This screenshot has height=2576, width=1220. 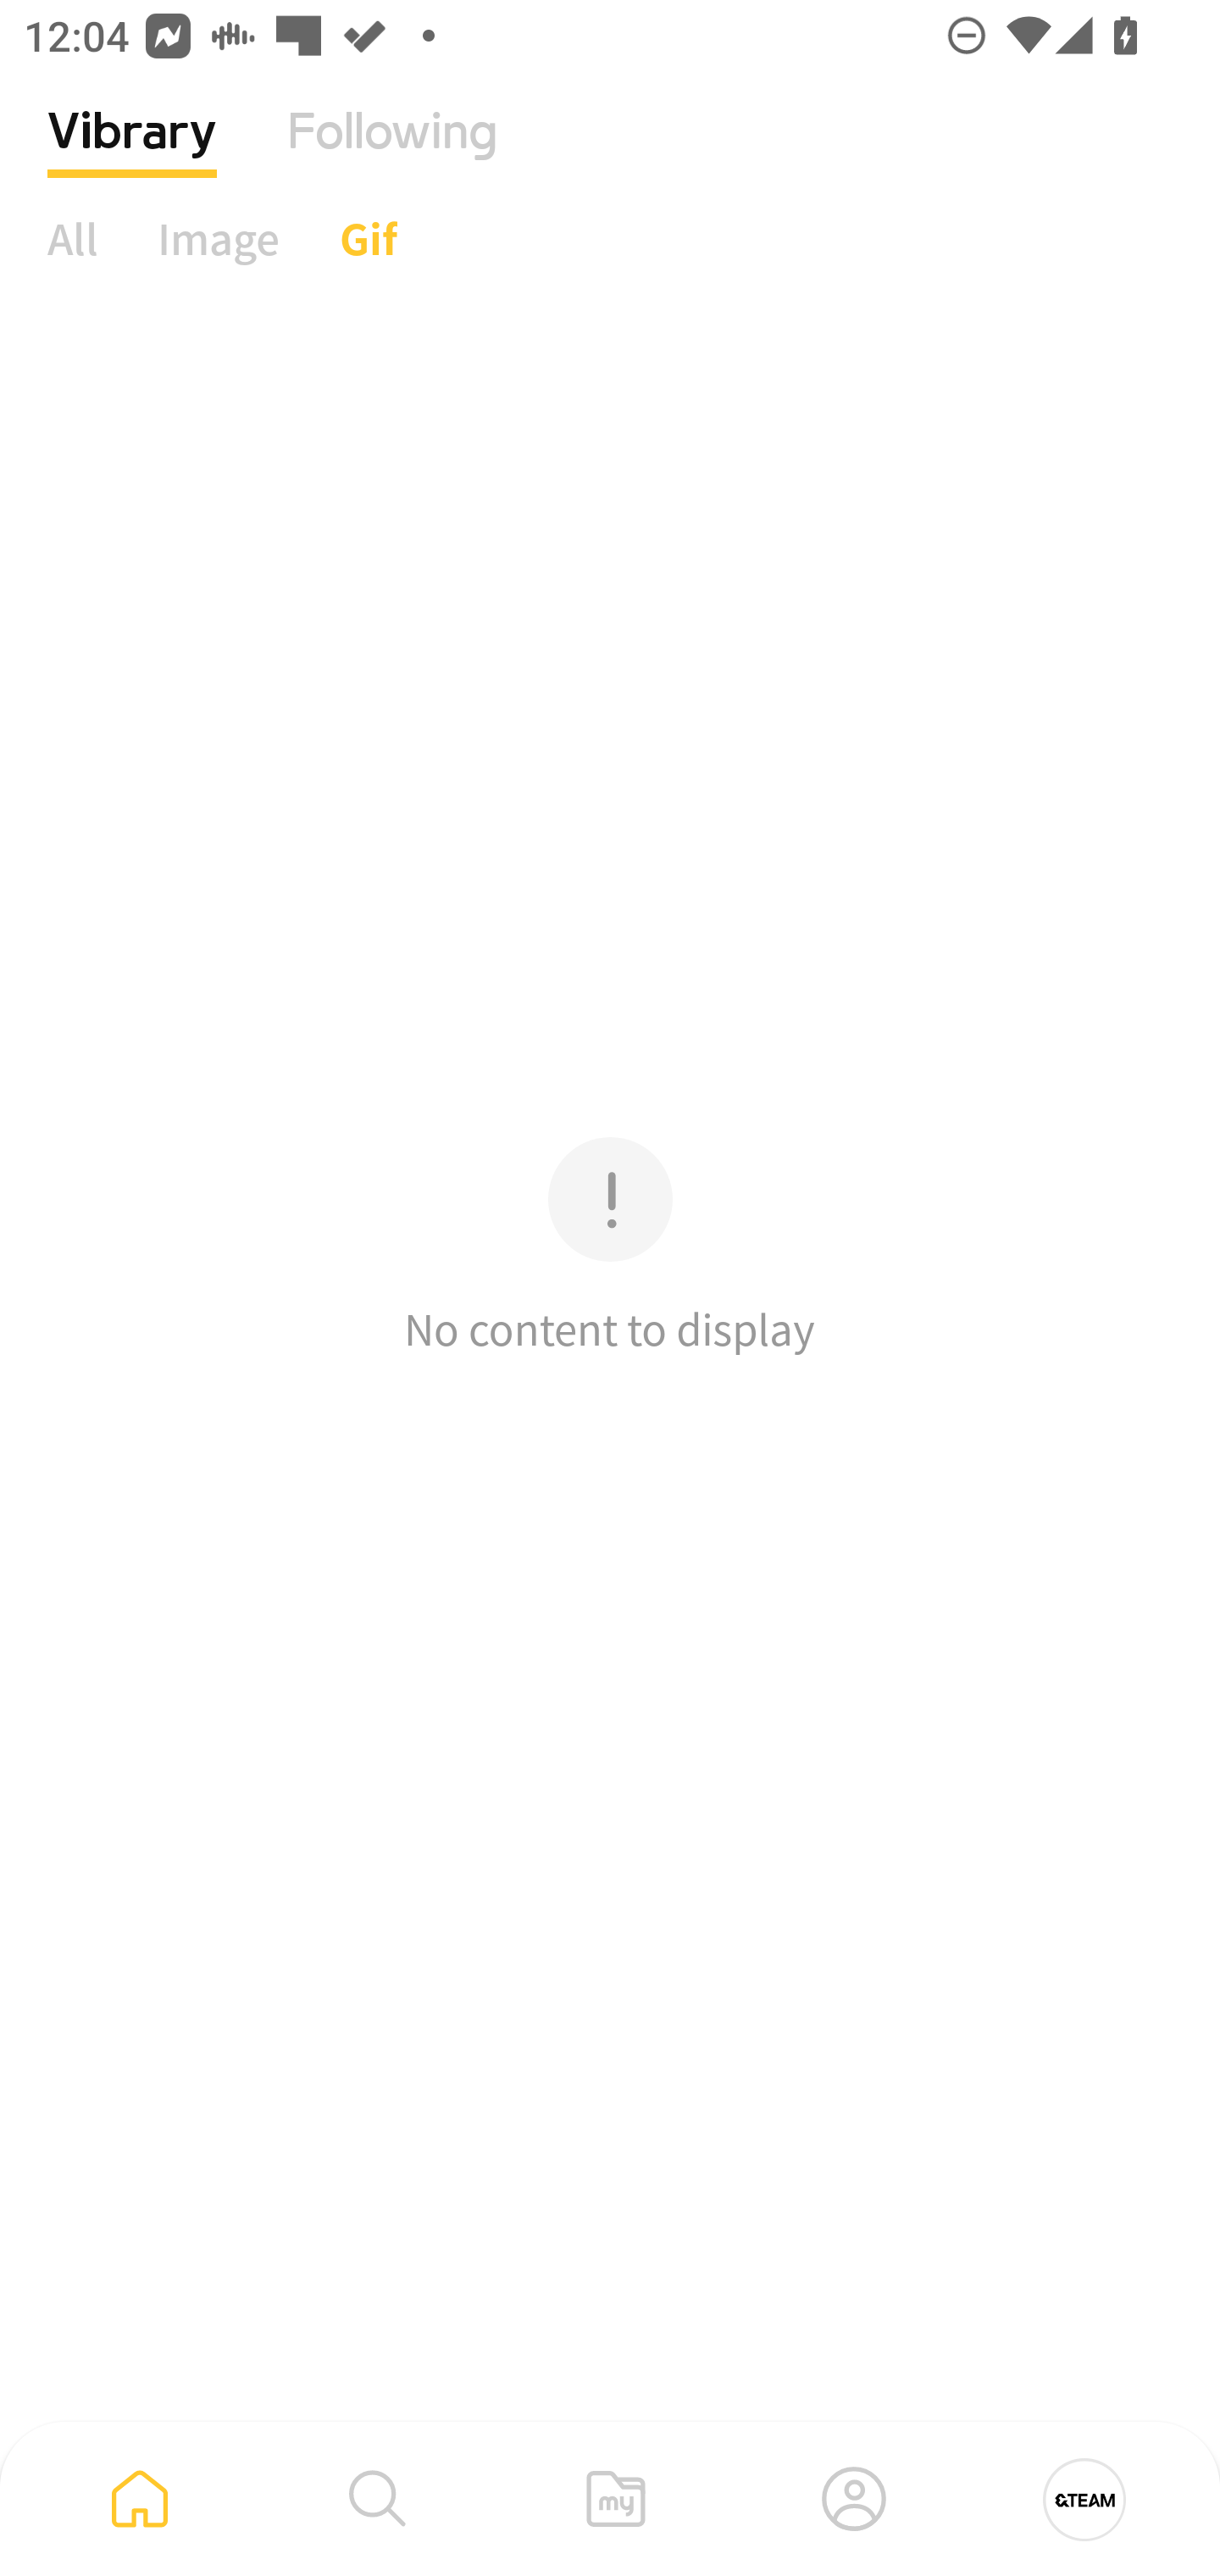 What do you see at coordinates (73, 238) in the screenshot?
I see `All` at bounding box center [73, 238].